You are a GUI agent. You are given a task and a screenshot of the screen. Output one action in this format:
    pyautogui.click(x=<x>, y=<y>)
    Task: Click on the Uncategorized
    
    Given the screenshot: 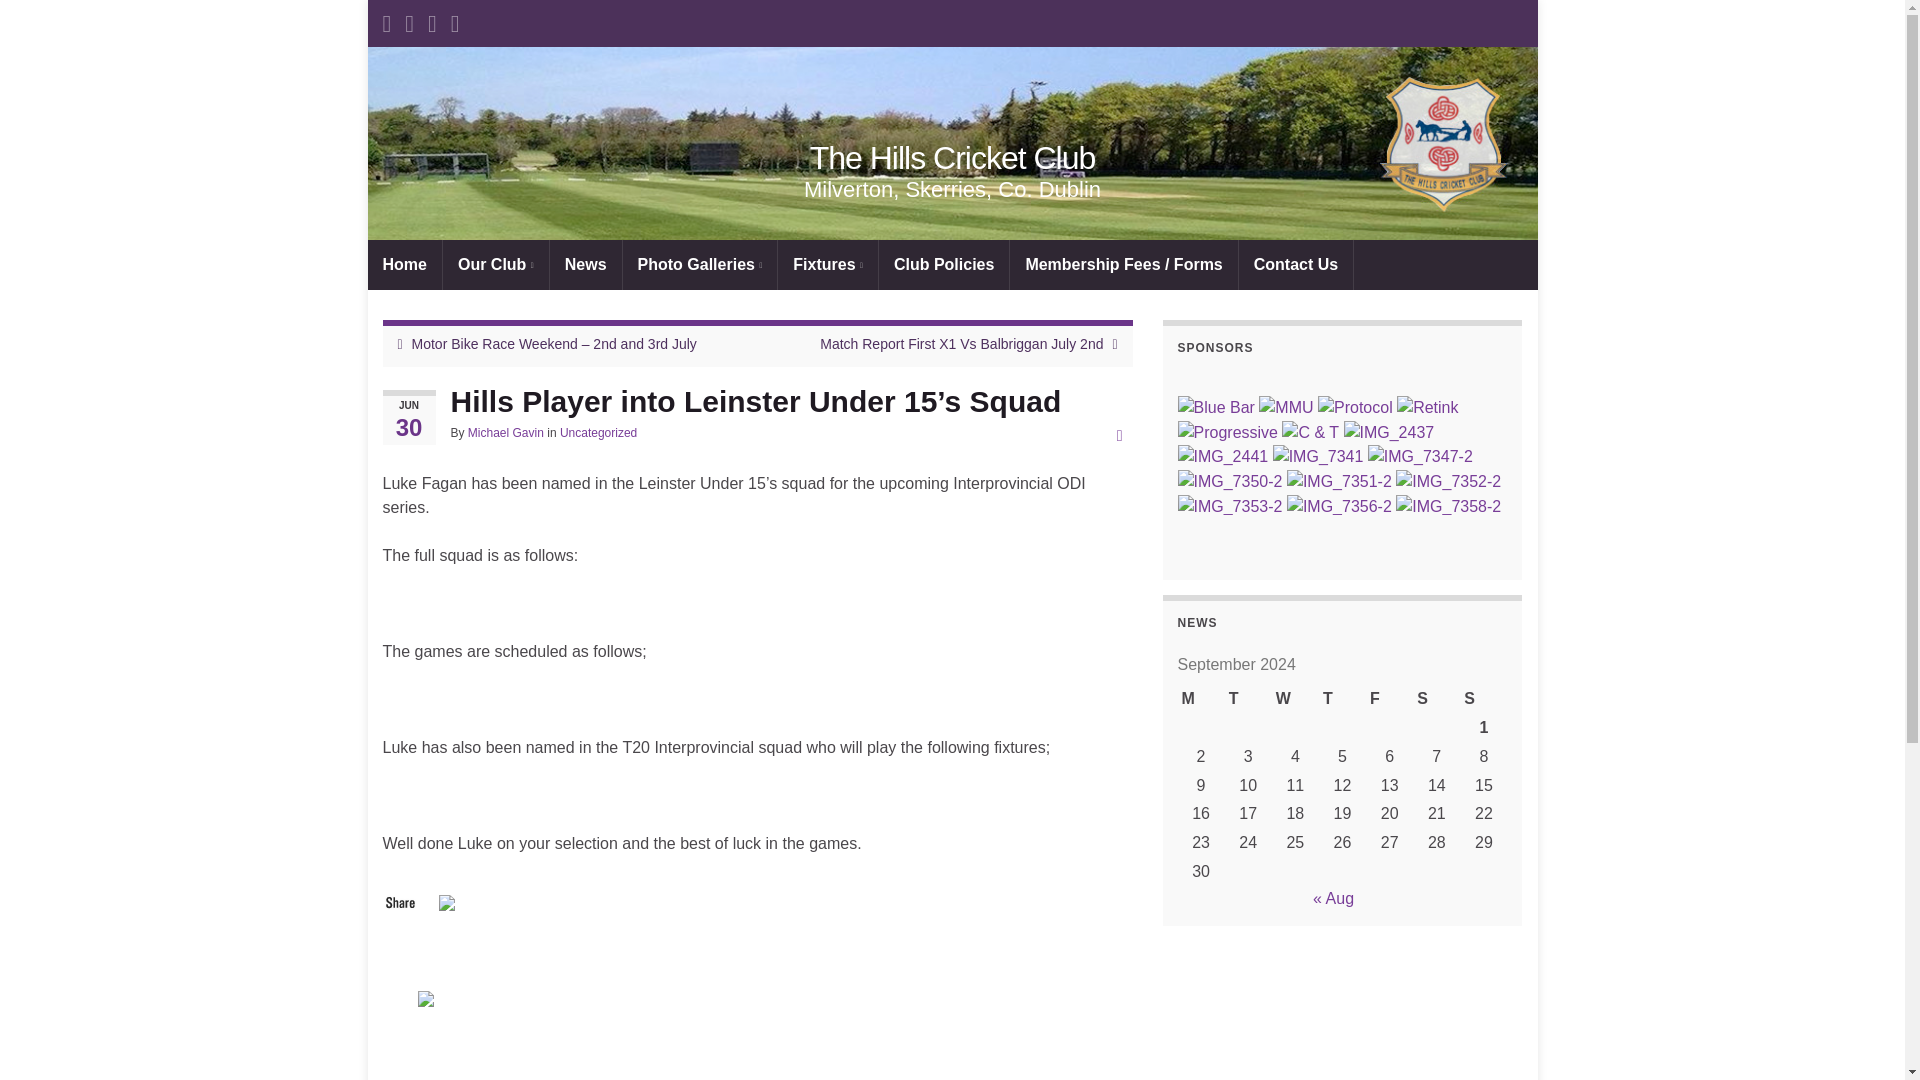 What is the action you would take?
    pyautogui.click(x=598, y=432)
    